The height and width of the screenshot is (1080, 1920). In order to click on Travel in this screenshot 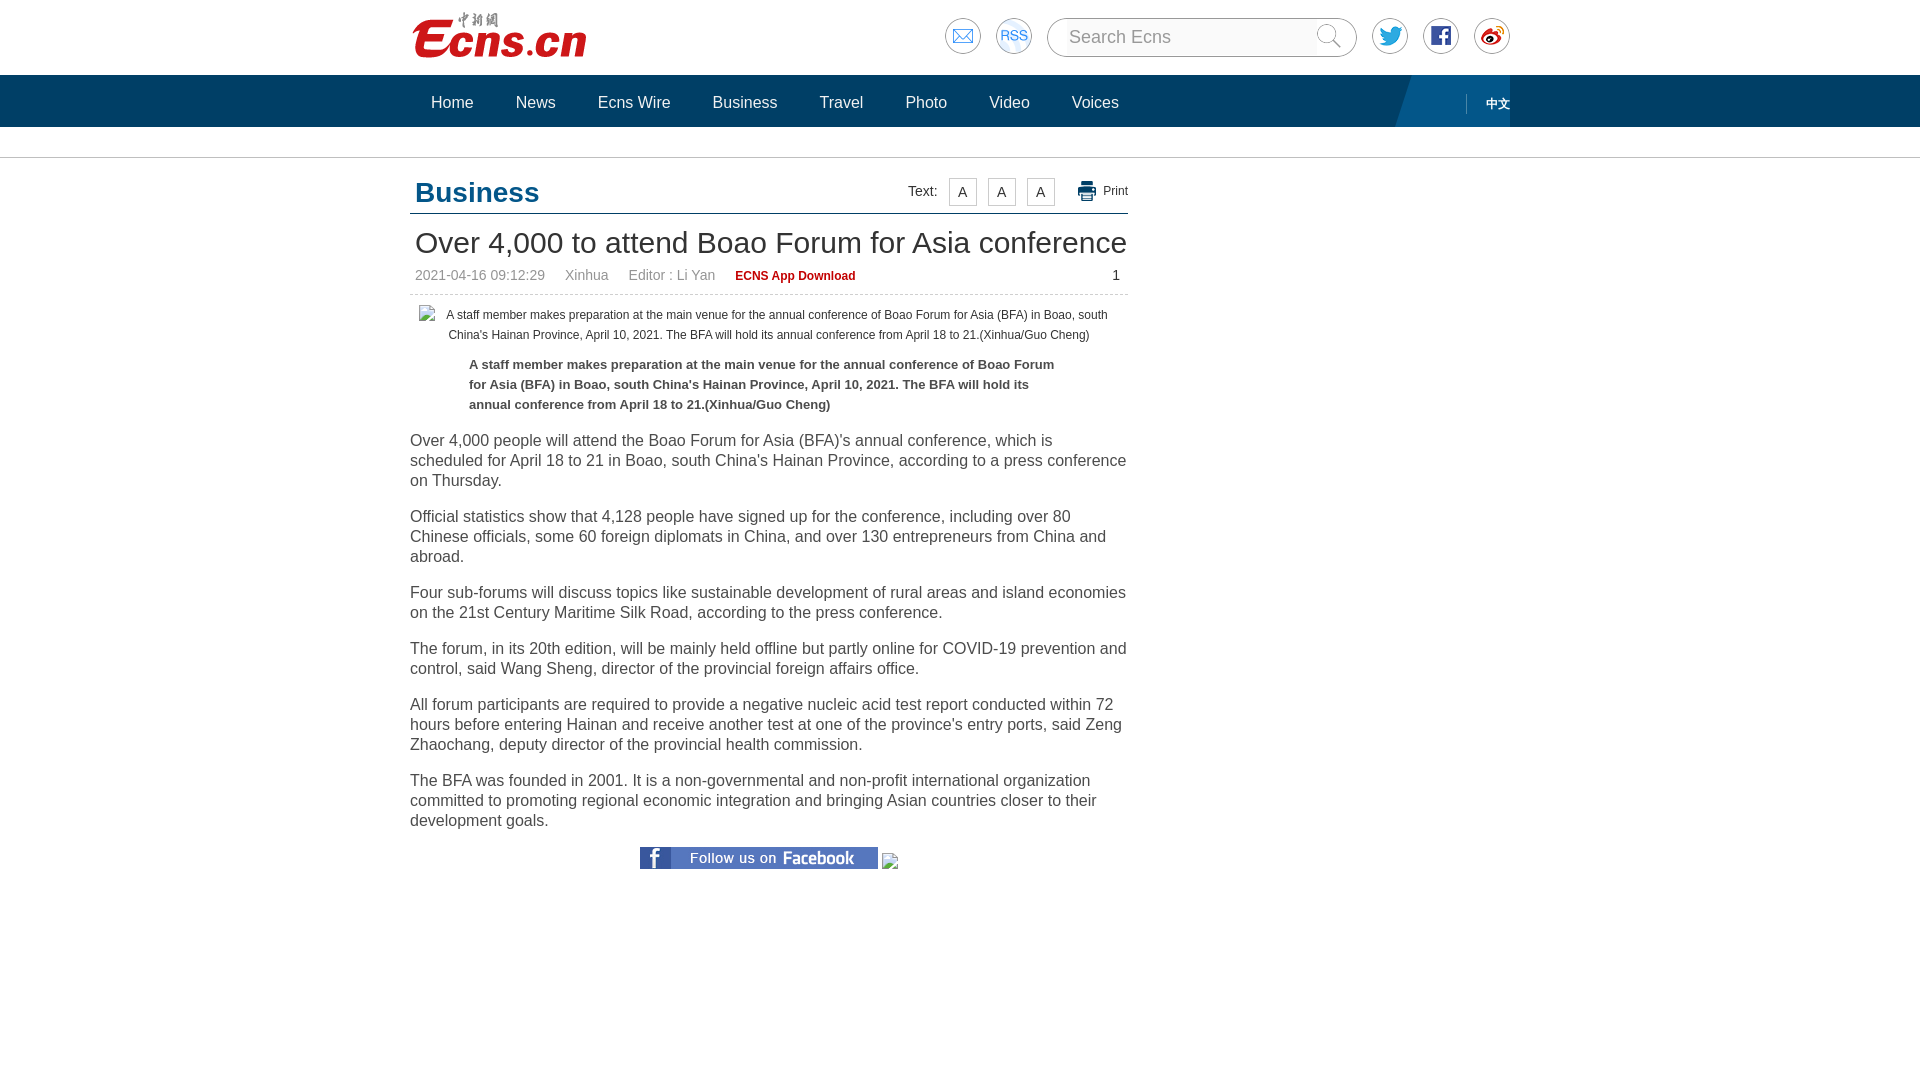, I will do `click(842, 102)`.